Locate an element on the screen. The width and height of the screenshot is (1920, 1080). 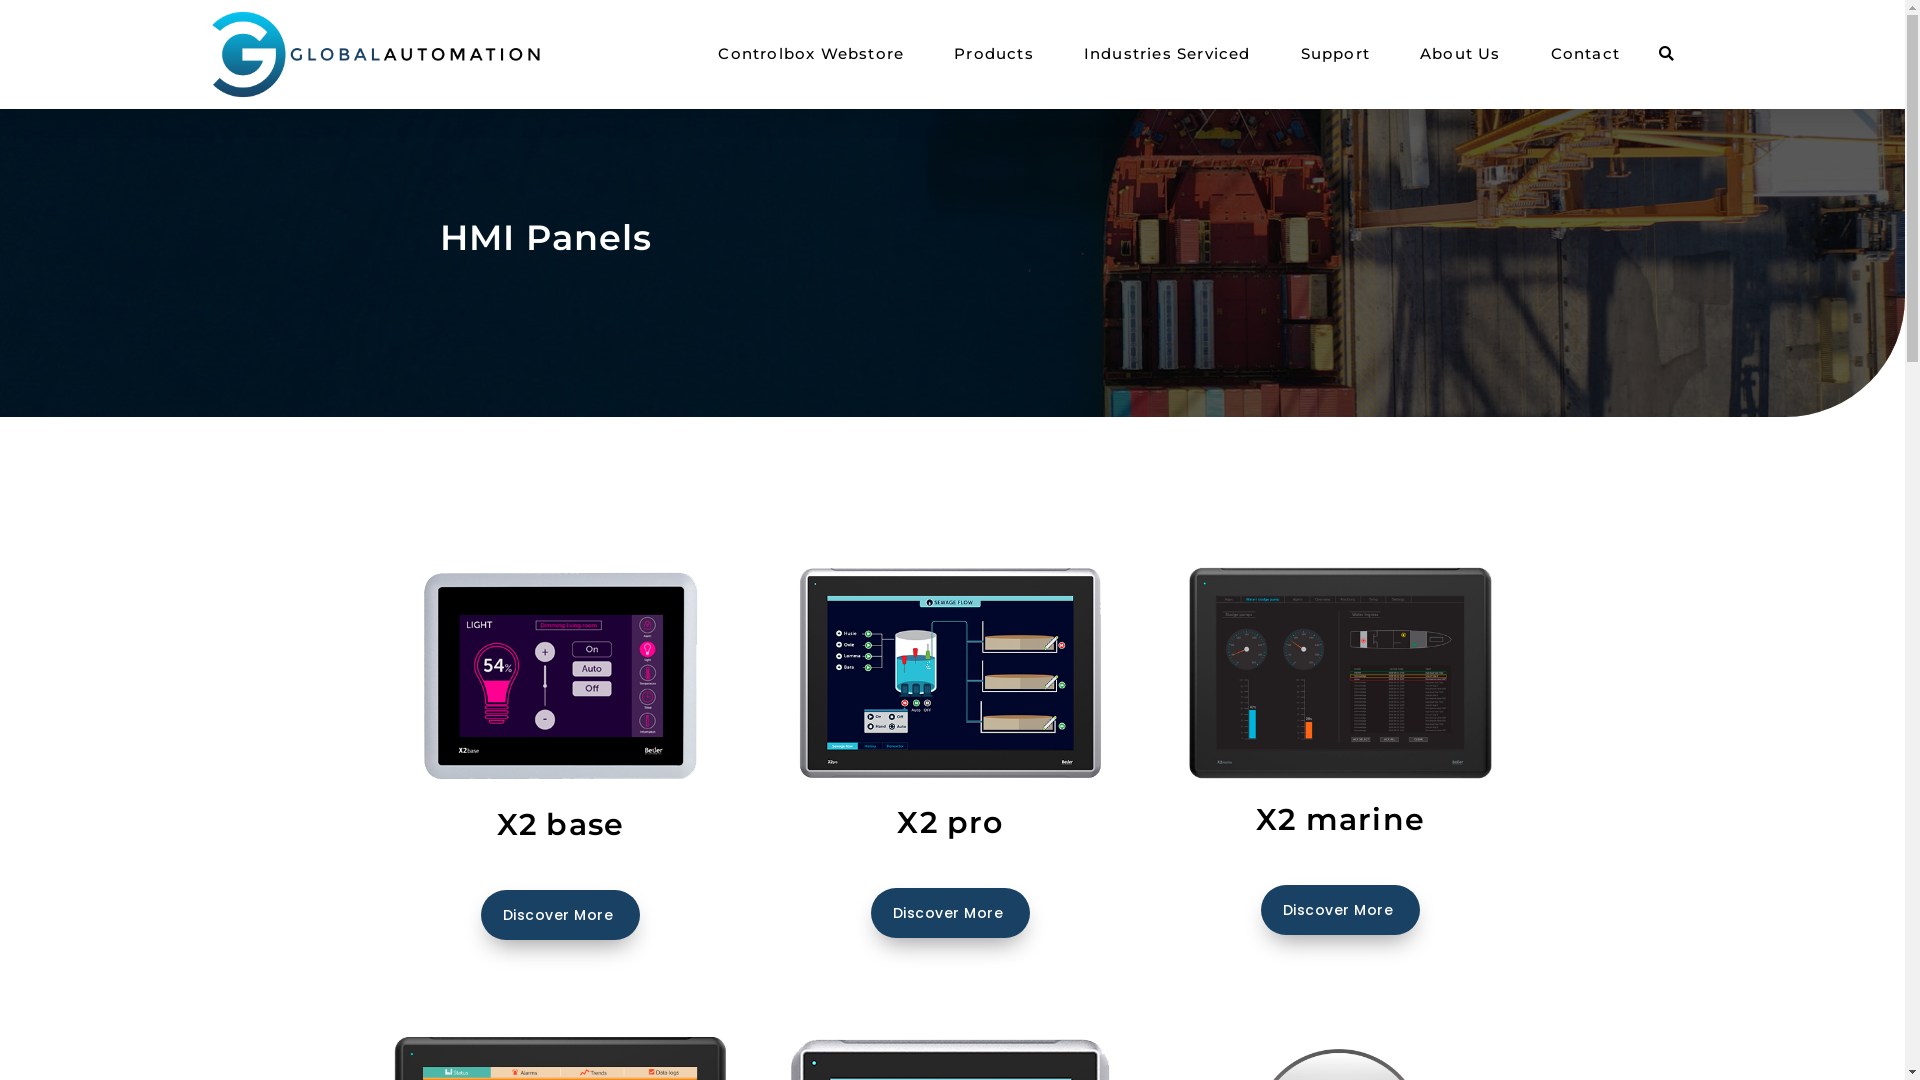
Contact is located at coordinates (1586, 54).